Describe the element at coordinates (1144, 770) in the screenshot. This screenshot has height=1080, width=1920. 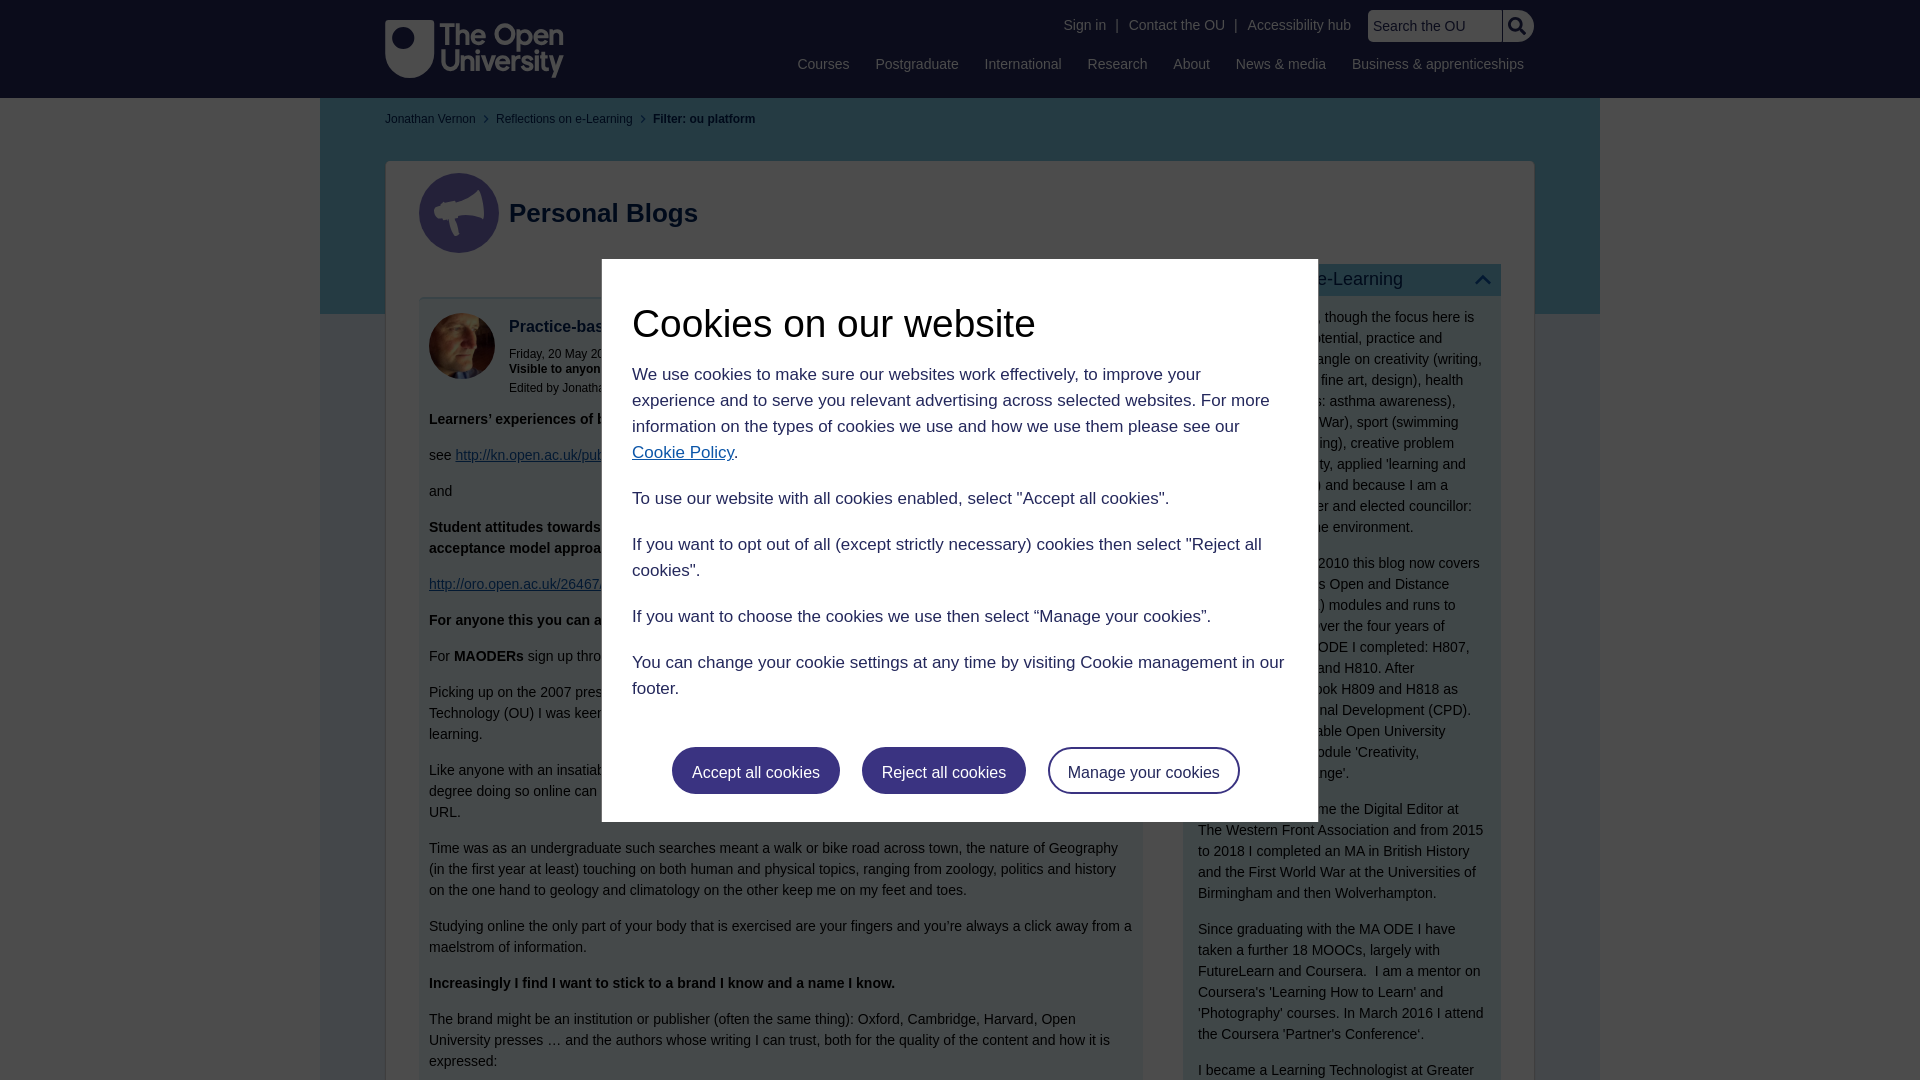
I see `Manage your cookies` at that location.